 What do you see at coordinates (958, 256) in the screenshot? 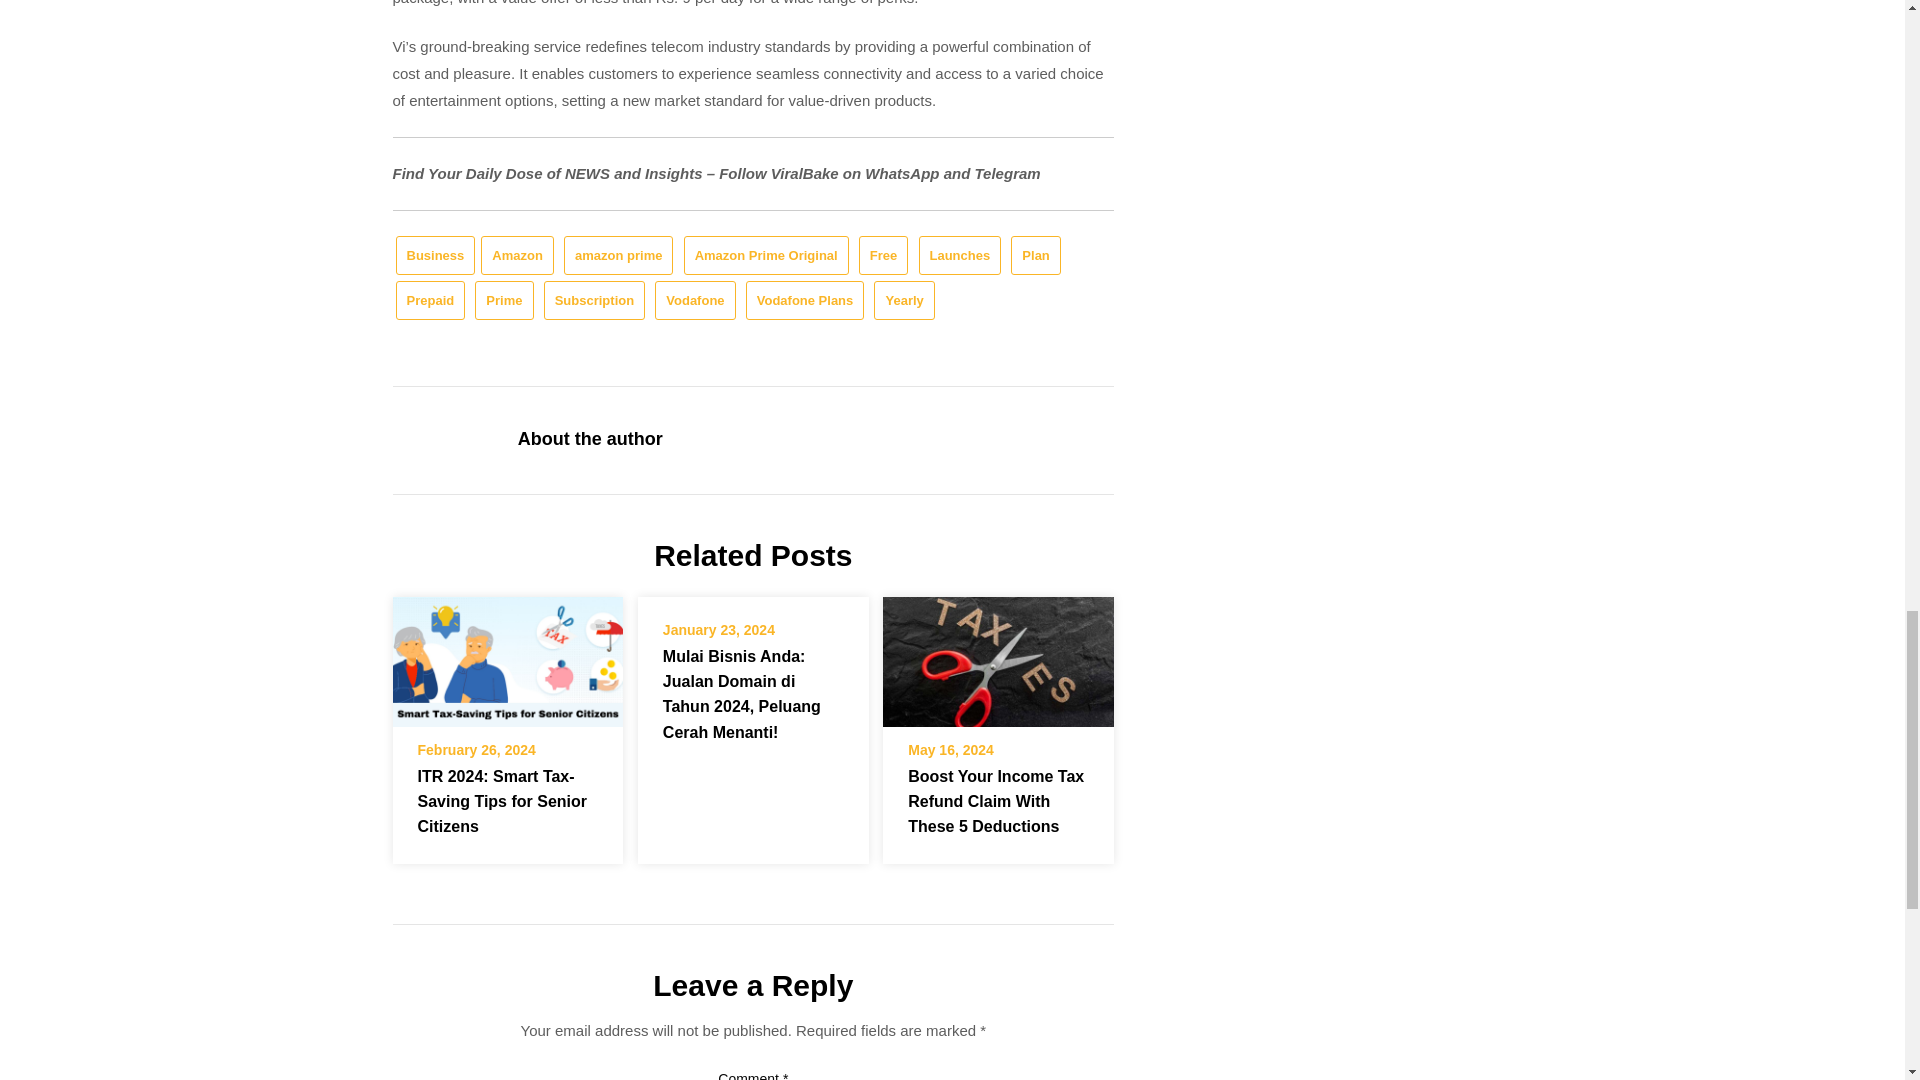
I see `Launches` at bounding box center [958, 256].